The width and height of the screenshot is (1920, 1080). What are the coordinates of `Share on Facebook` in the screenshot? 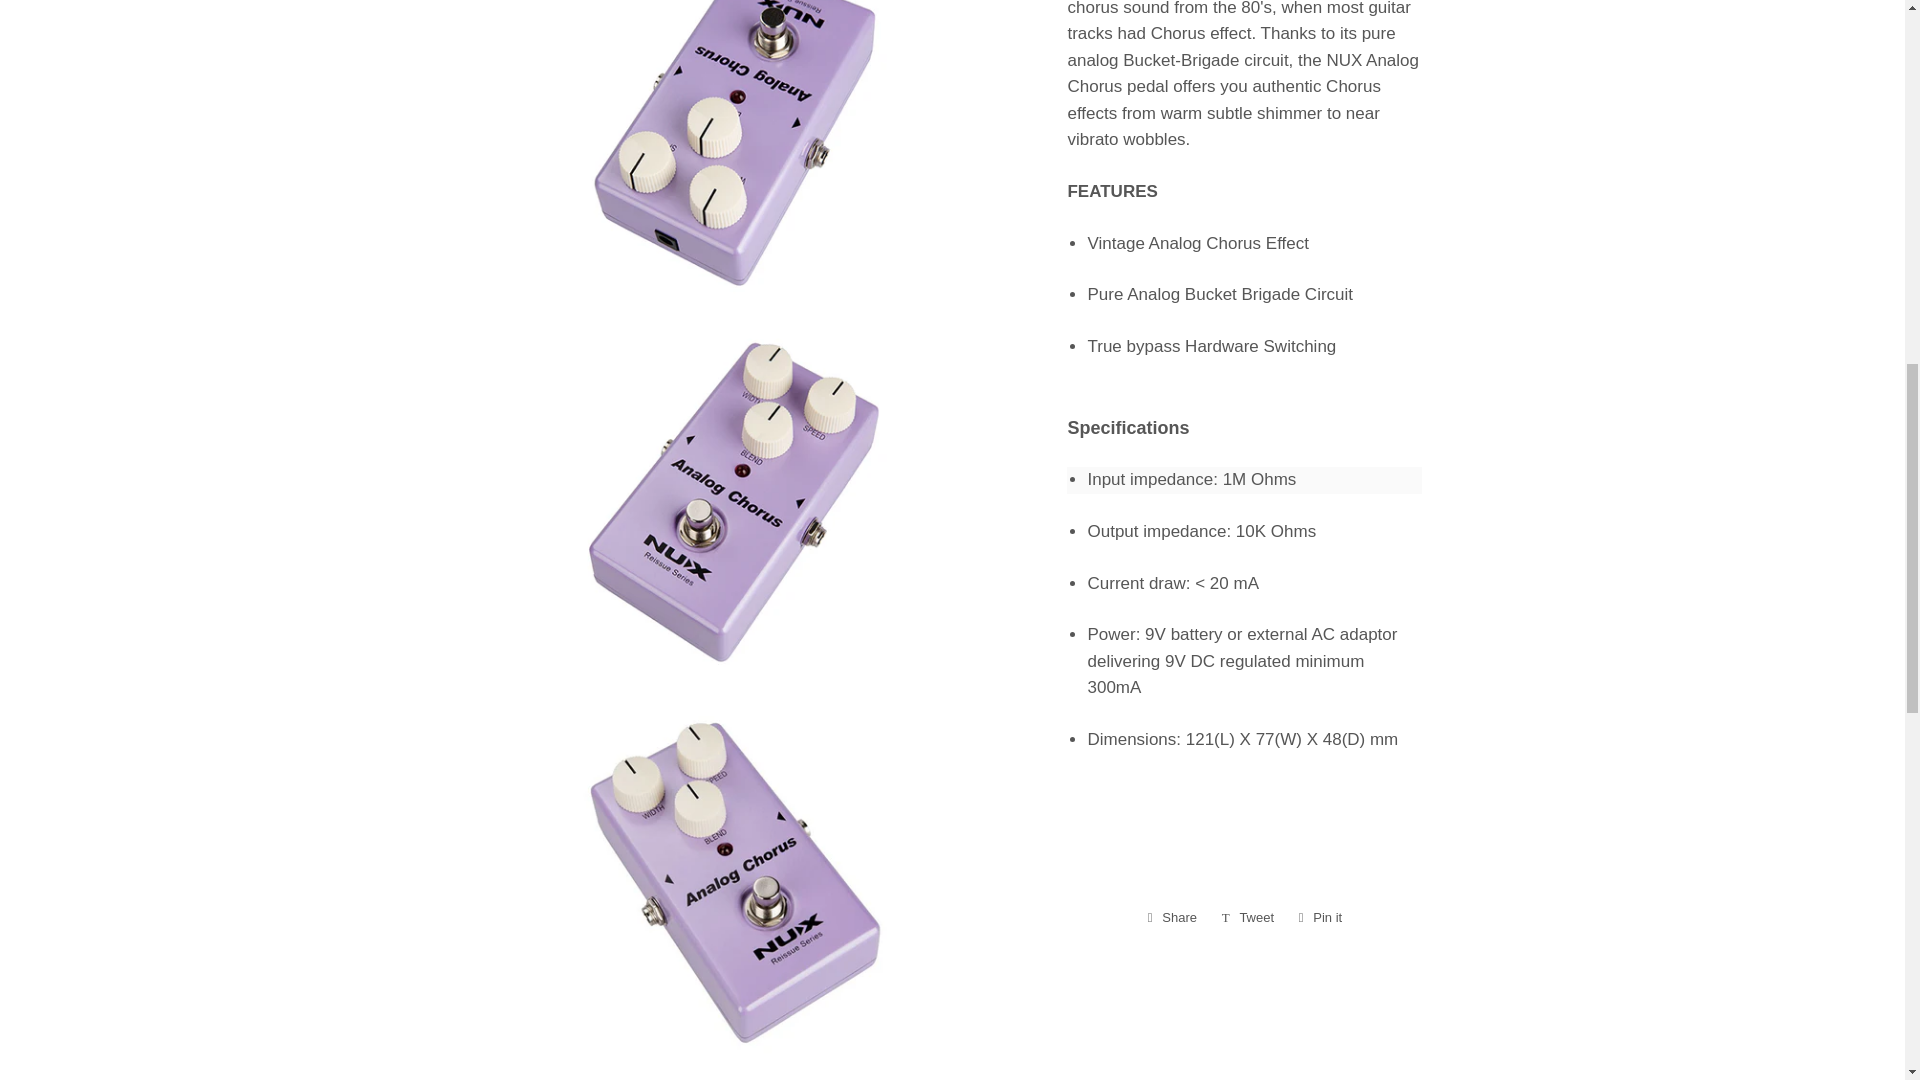 It's located at (1172, 918).